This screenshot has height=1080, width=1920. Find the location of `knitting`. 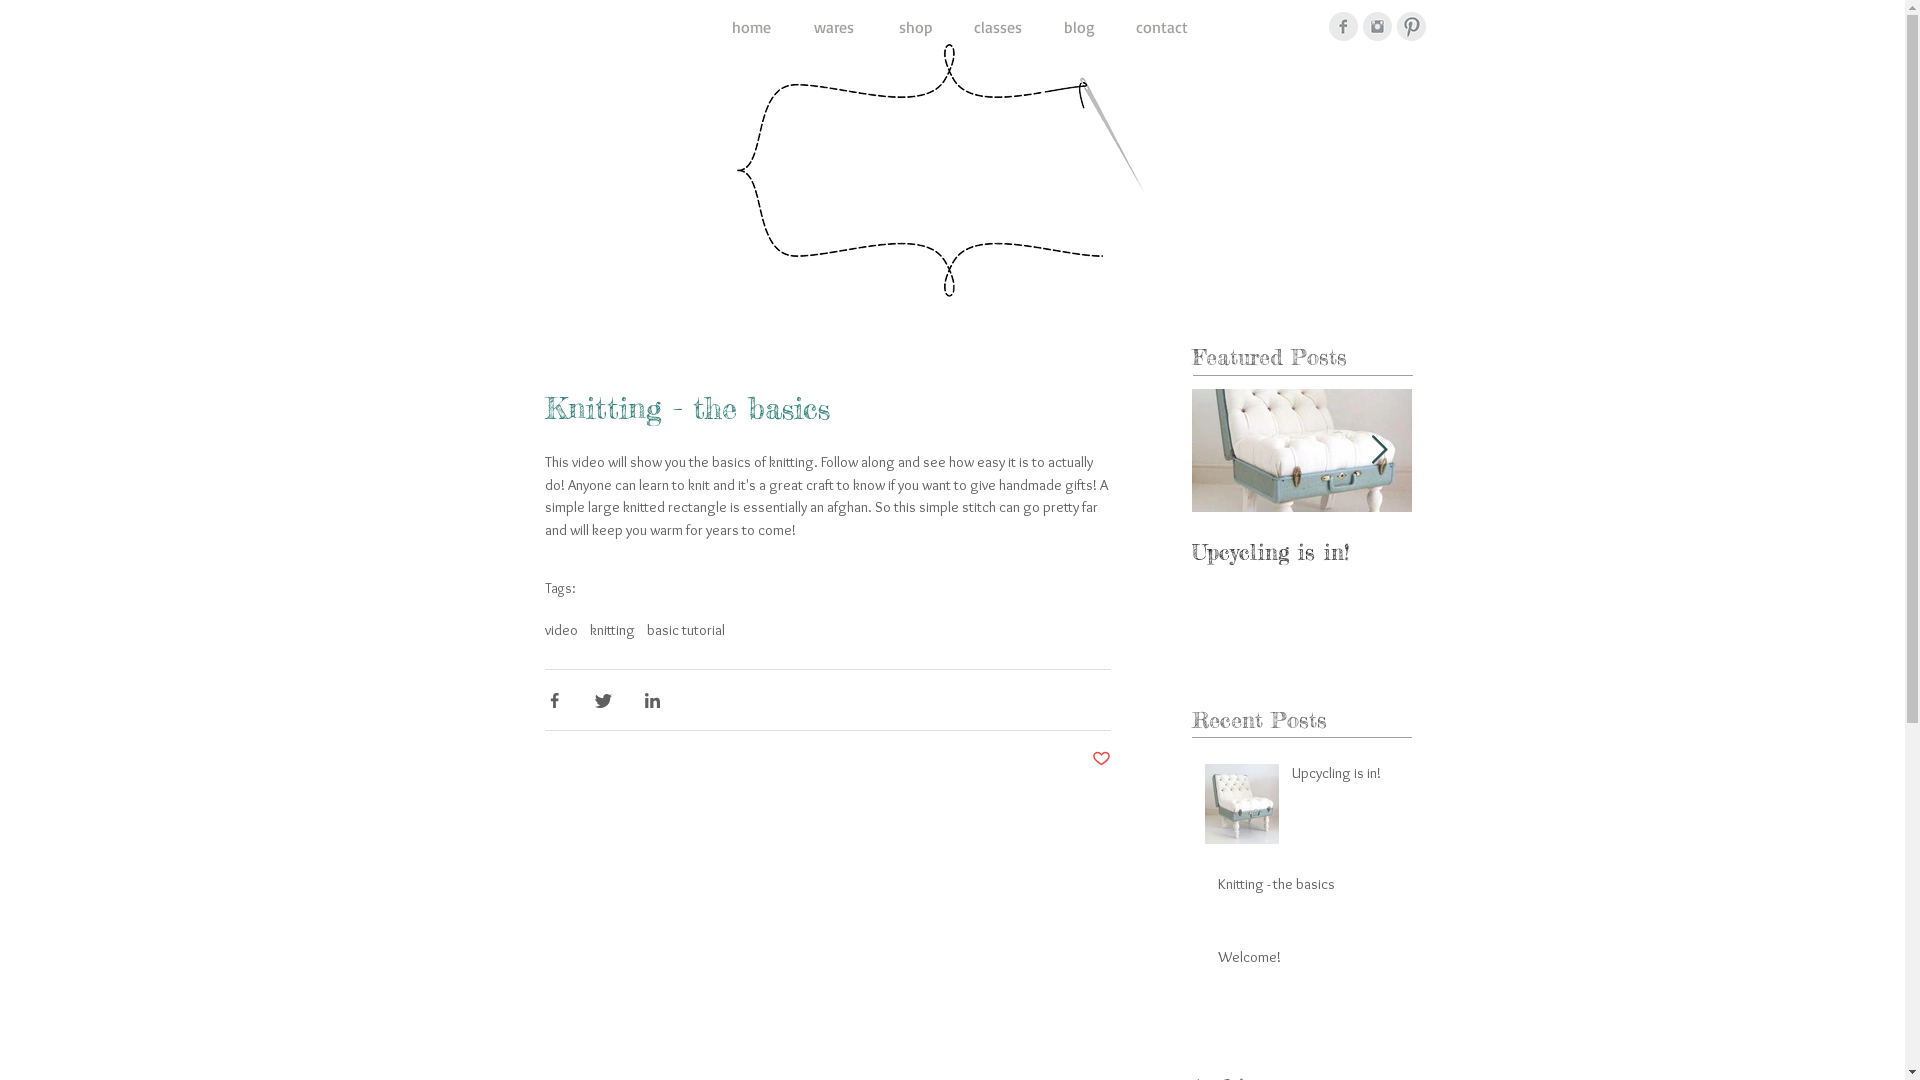

knitting is located at coordinates (612, 630).